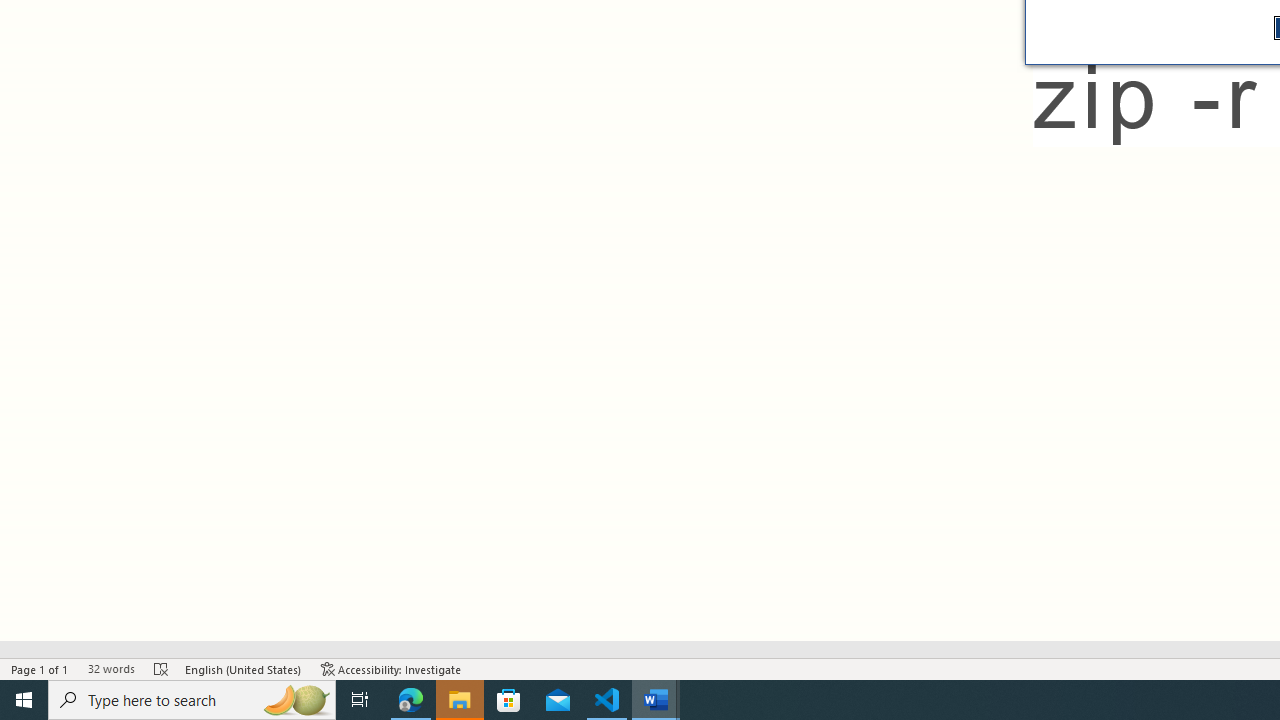 The width and height of the screenshot is (1280, 720). I want to click on Type here to search, so click(192, 700).